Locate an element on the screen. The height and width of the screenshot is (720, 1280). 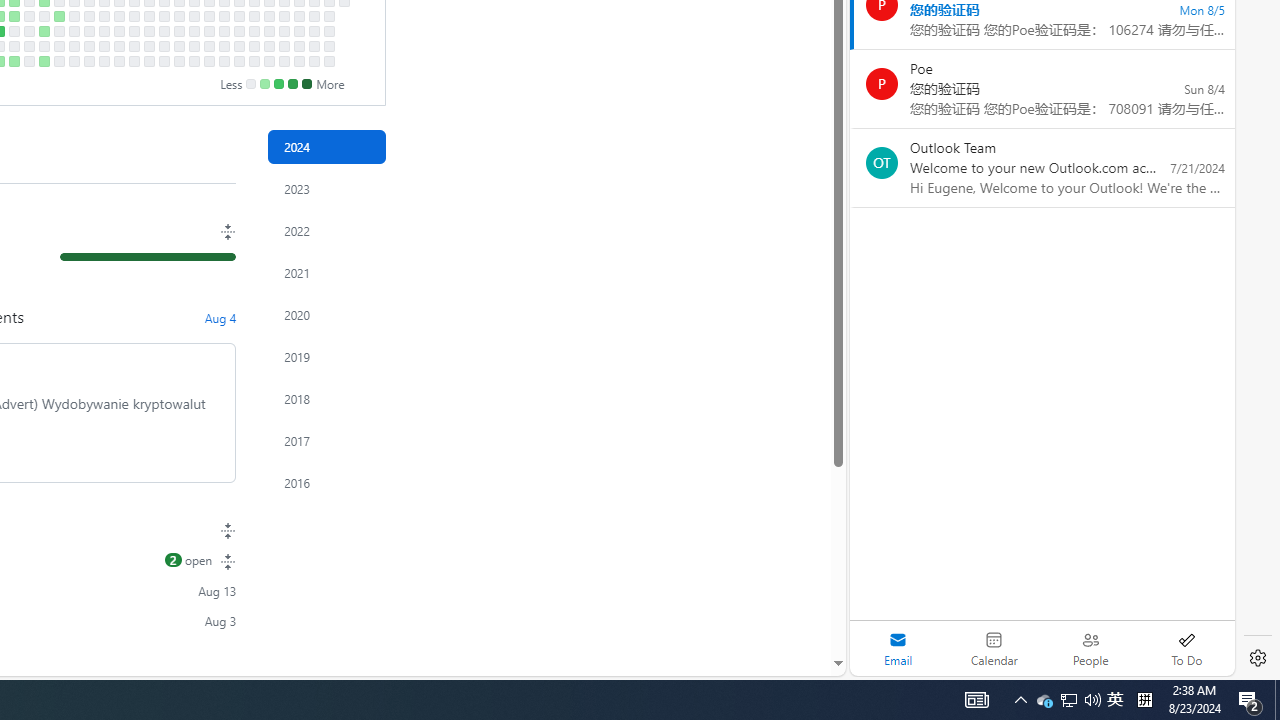
People is located at coordinates (1090, 648).